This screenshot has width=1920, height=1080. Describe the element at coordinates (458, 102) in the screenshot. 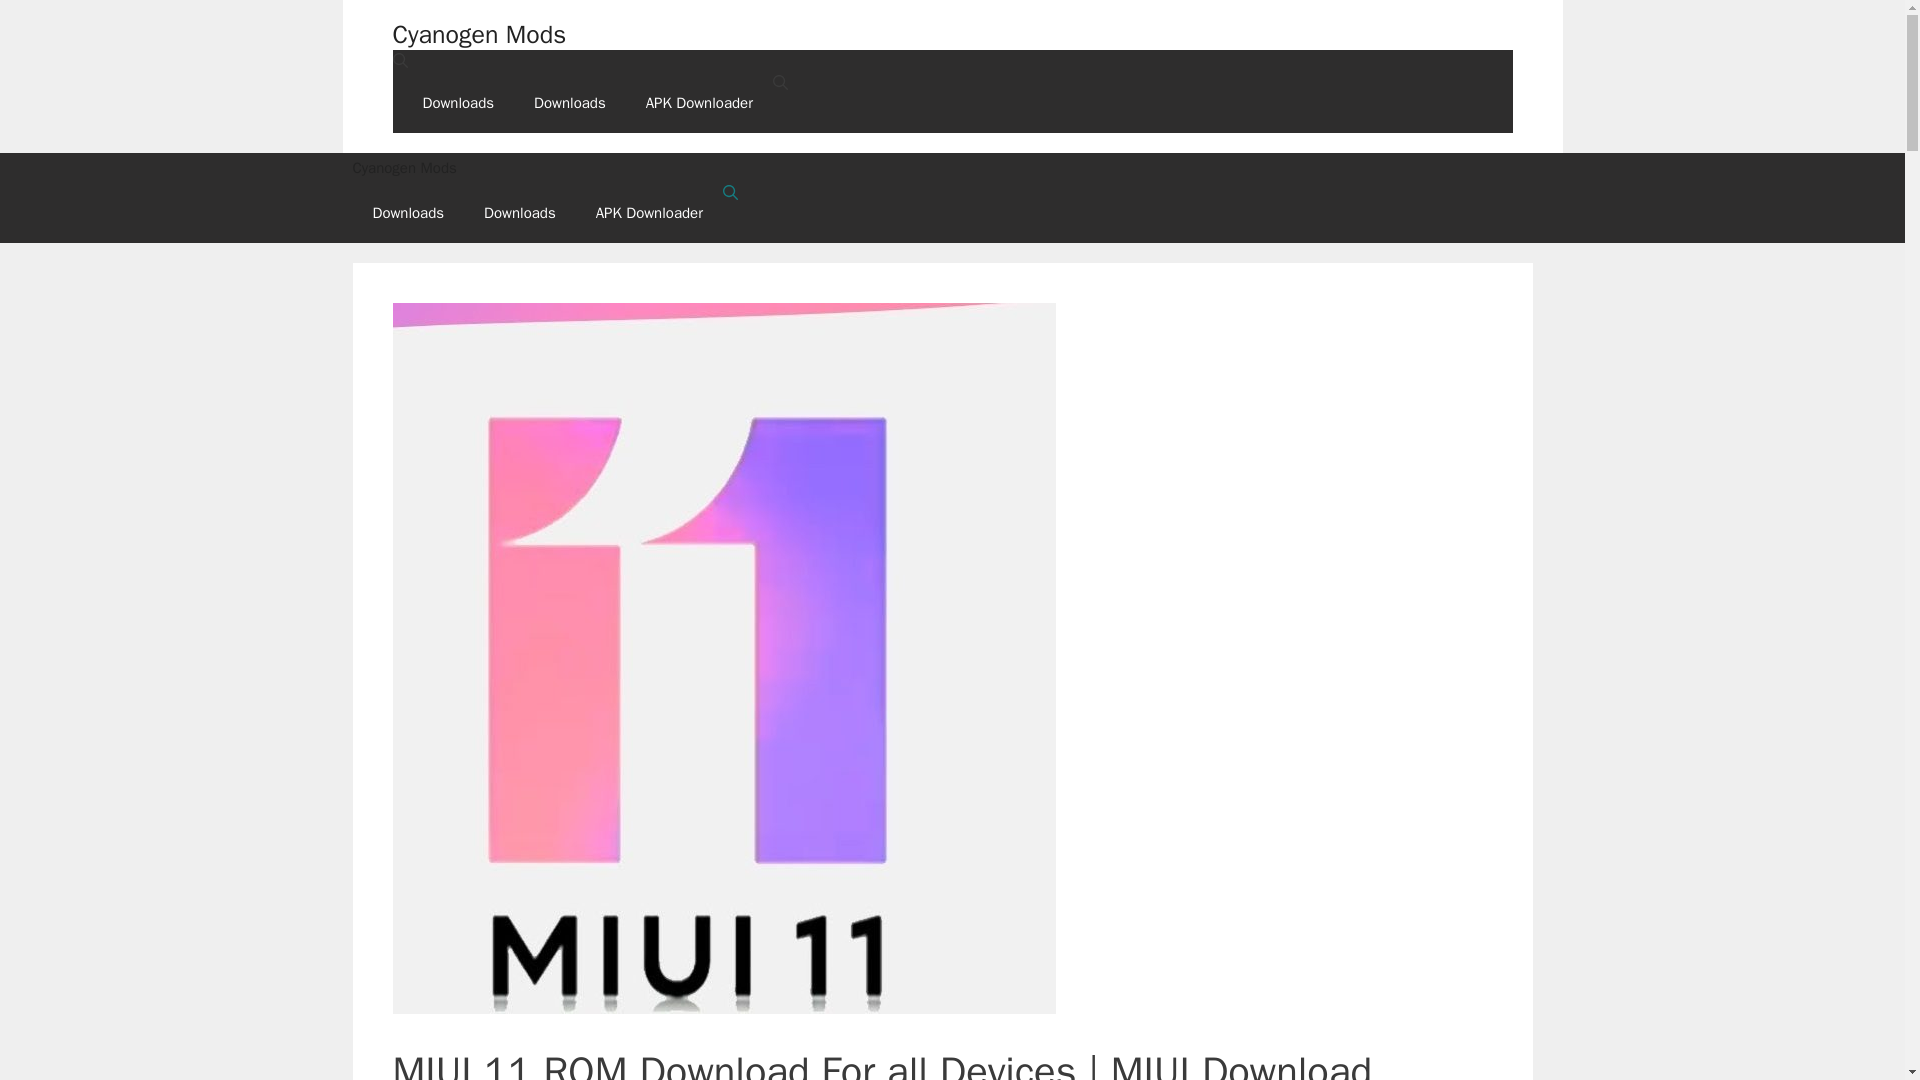

I see `Downloads` at that location.